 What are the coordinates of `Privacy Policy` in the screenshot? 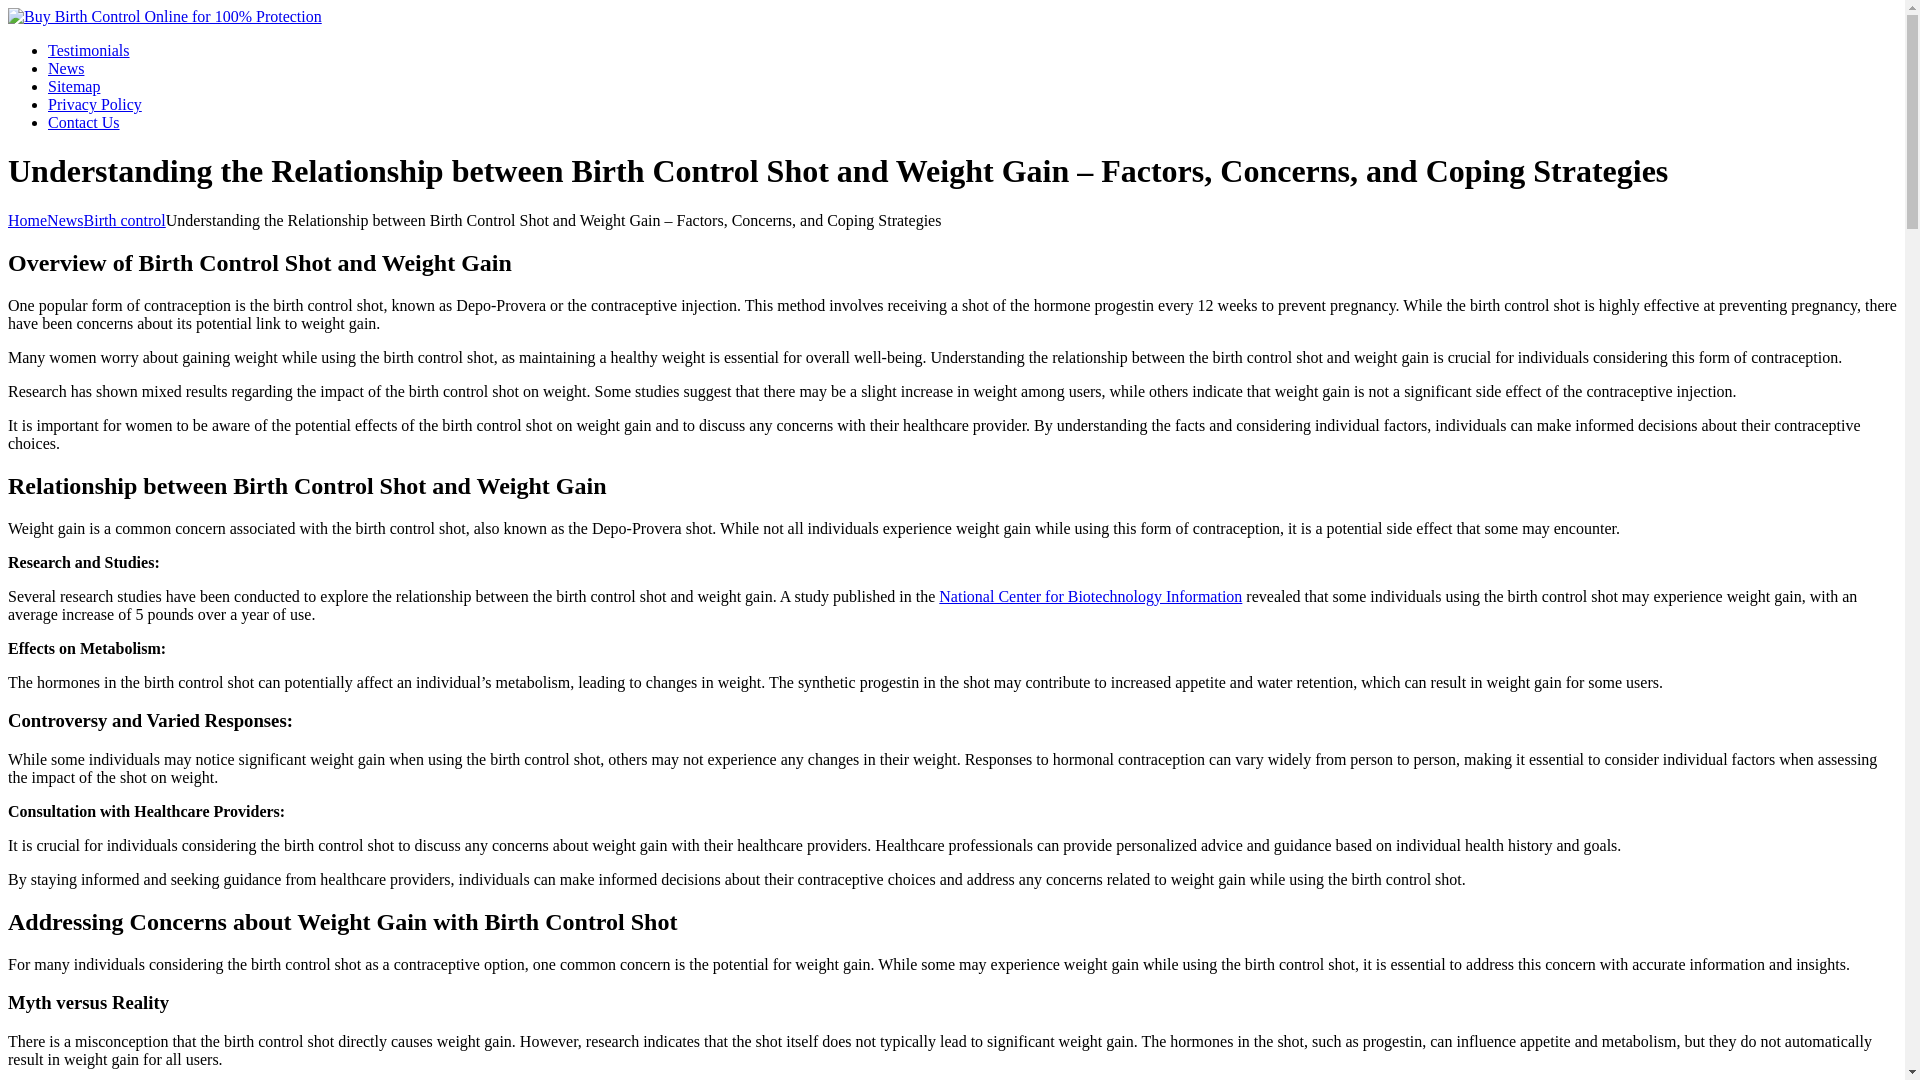 It's located at (95, 104).